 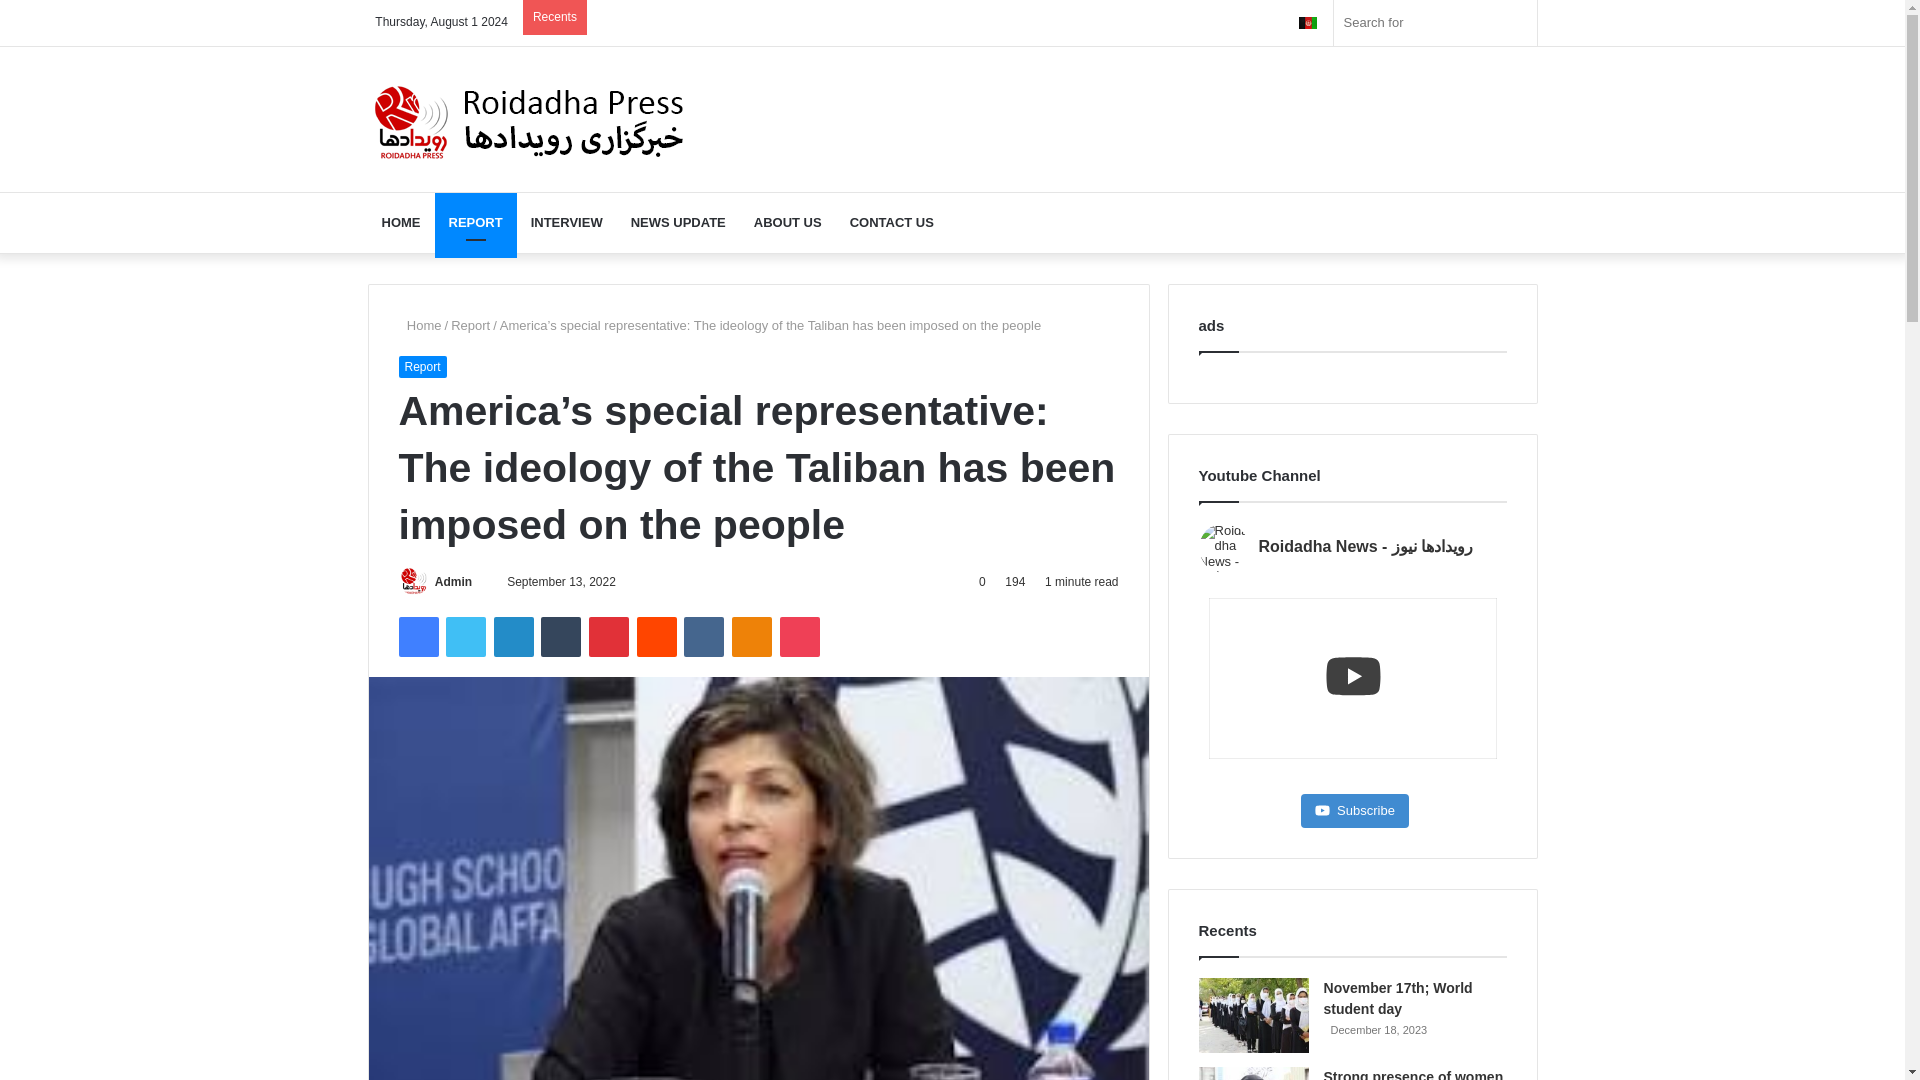 What do you see at coordinates (465, 636) in the screenshot?
I see `Twitter` at bounding box center [465, 636].